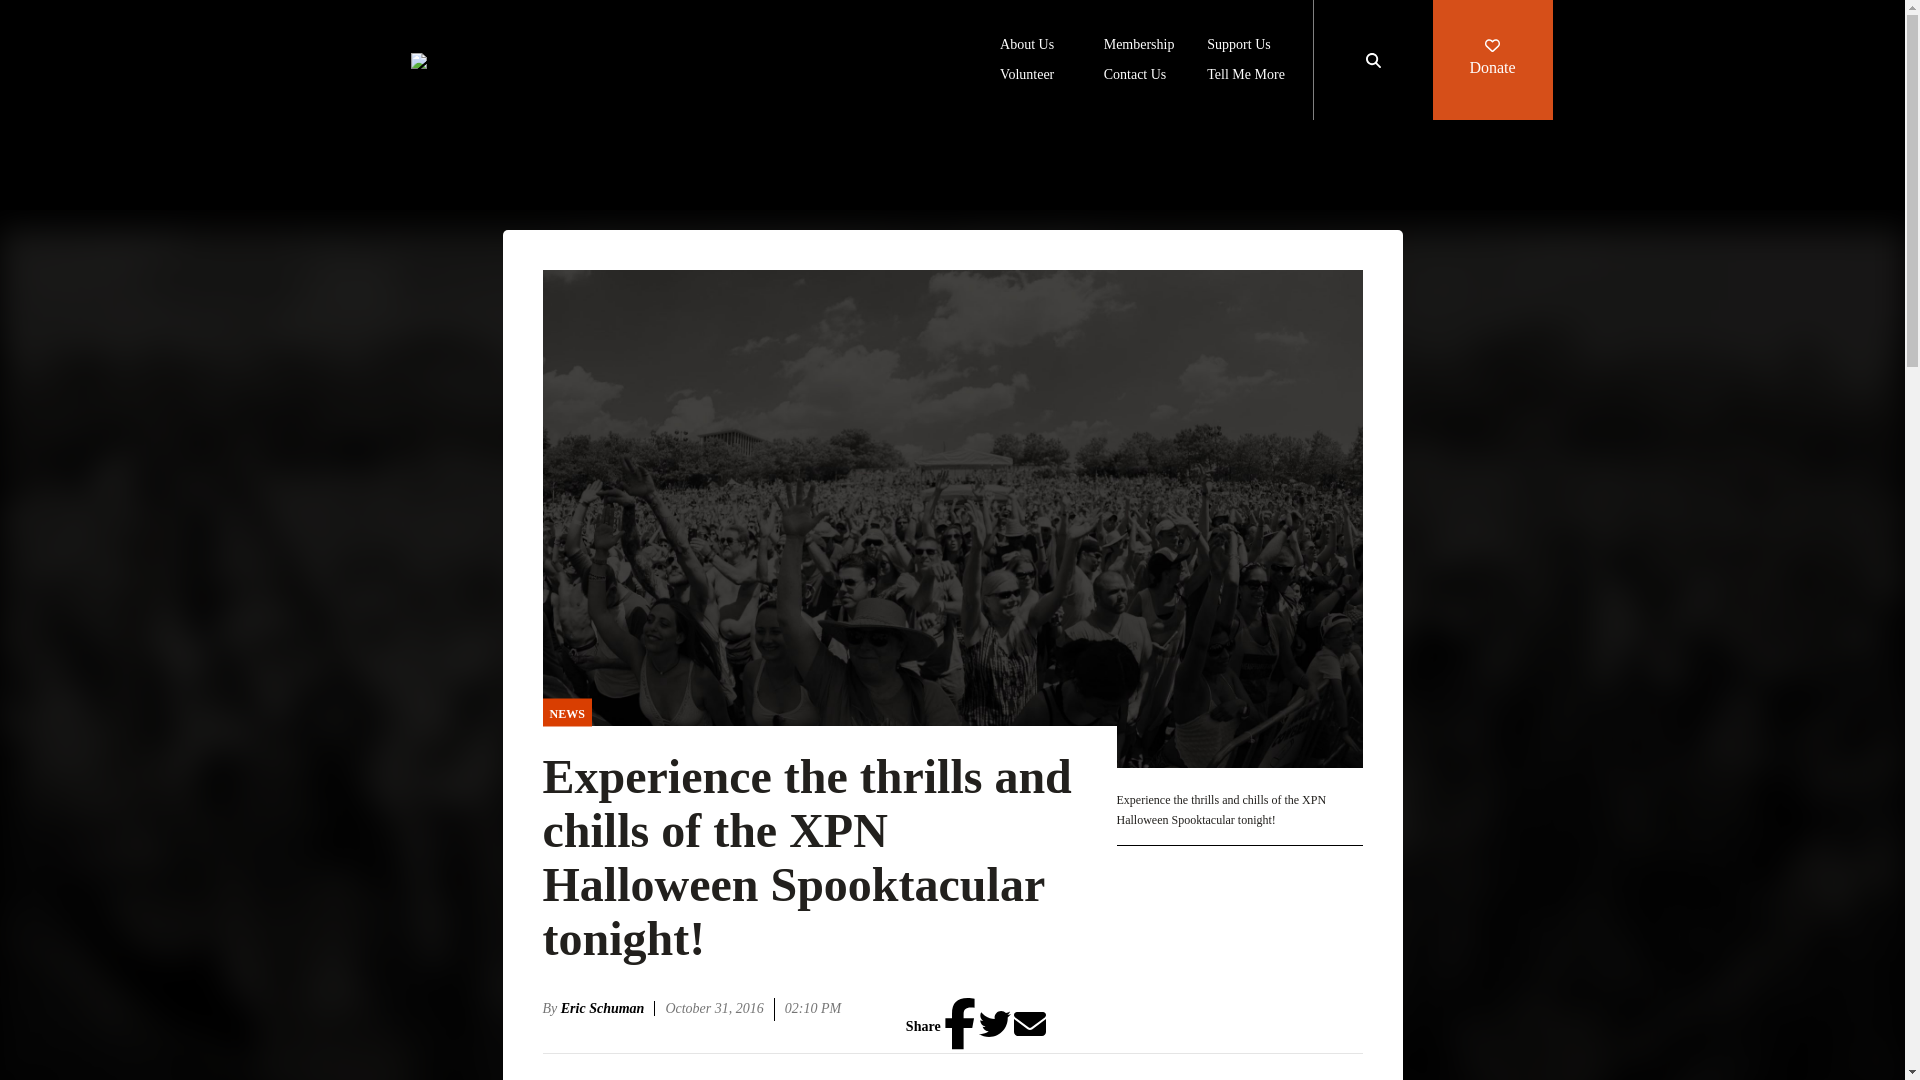 The width and height of the screenshot is (1920, 1080). What do you see at coordinates (1140, 46) in the screenshot?
I see `Membership` at bounding box center [1140, 46].